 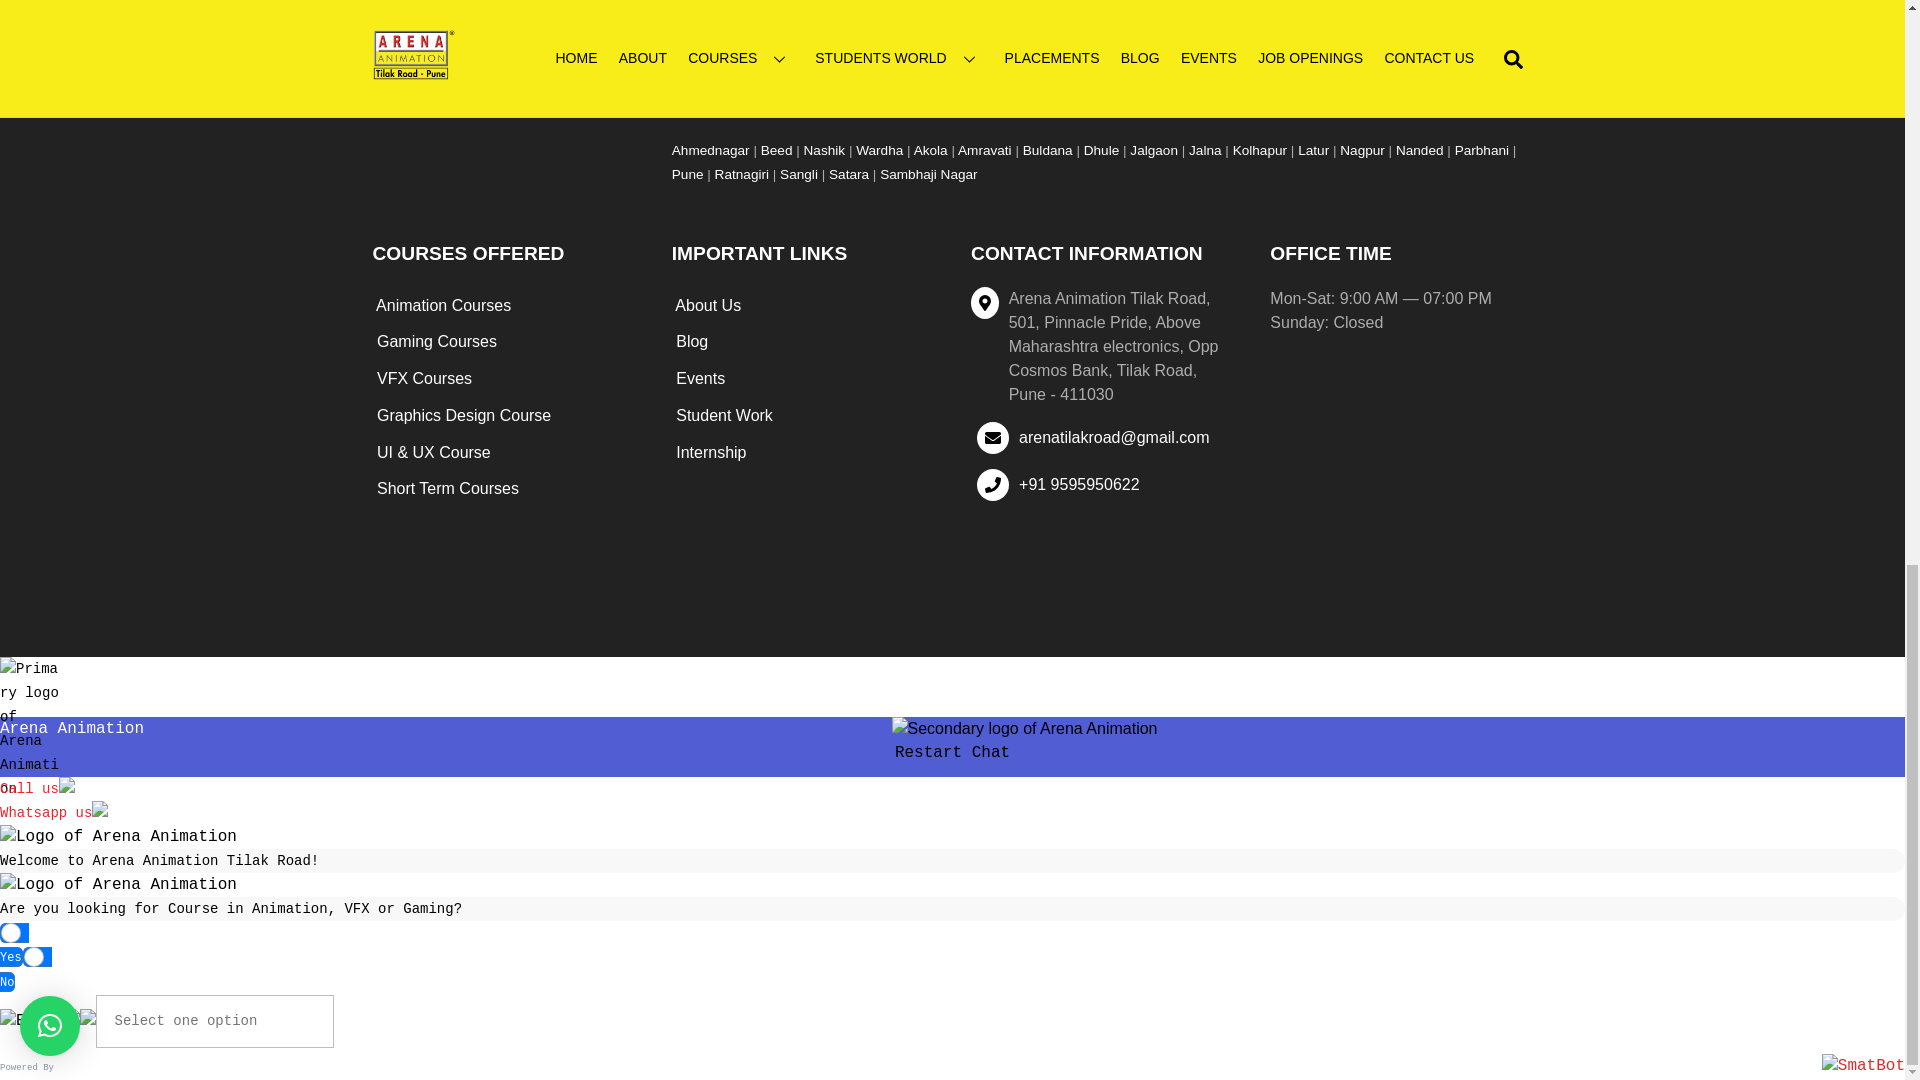 What do you see at coordinates (11, 932) in the screenshot?
I see `Yes` at bounding box center [11, 932].